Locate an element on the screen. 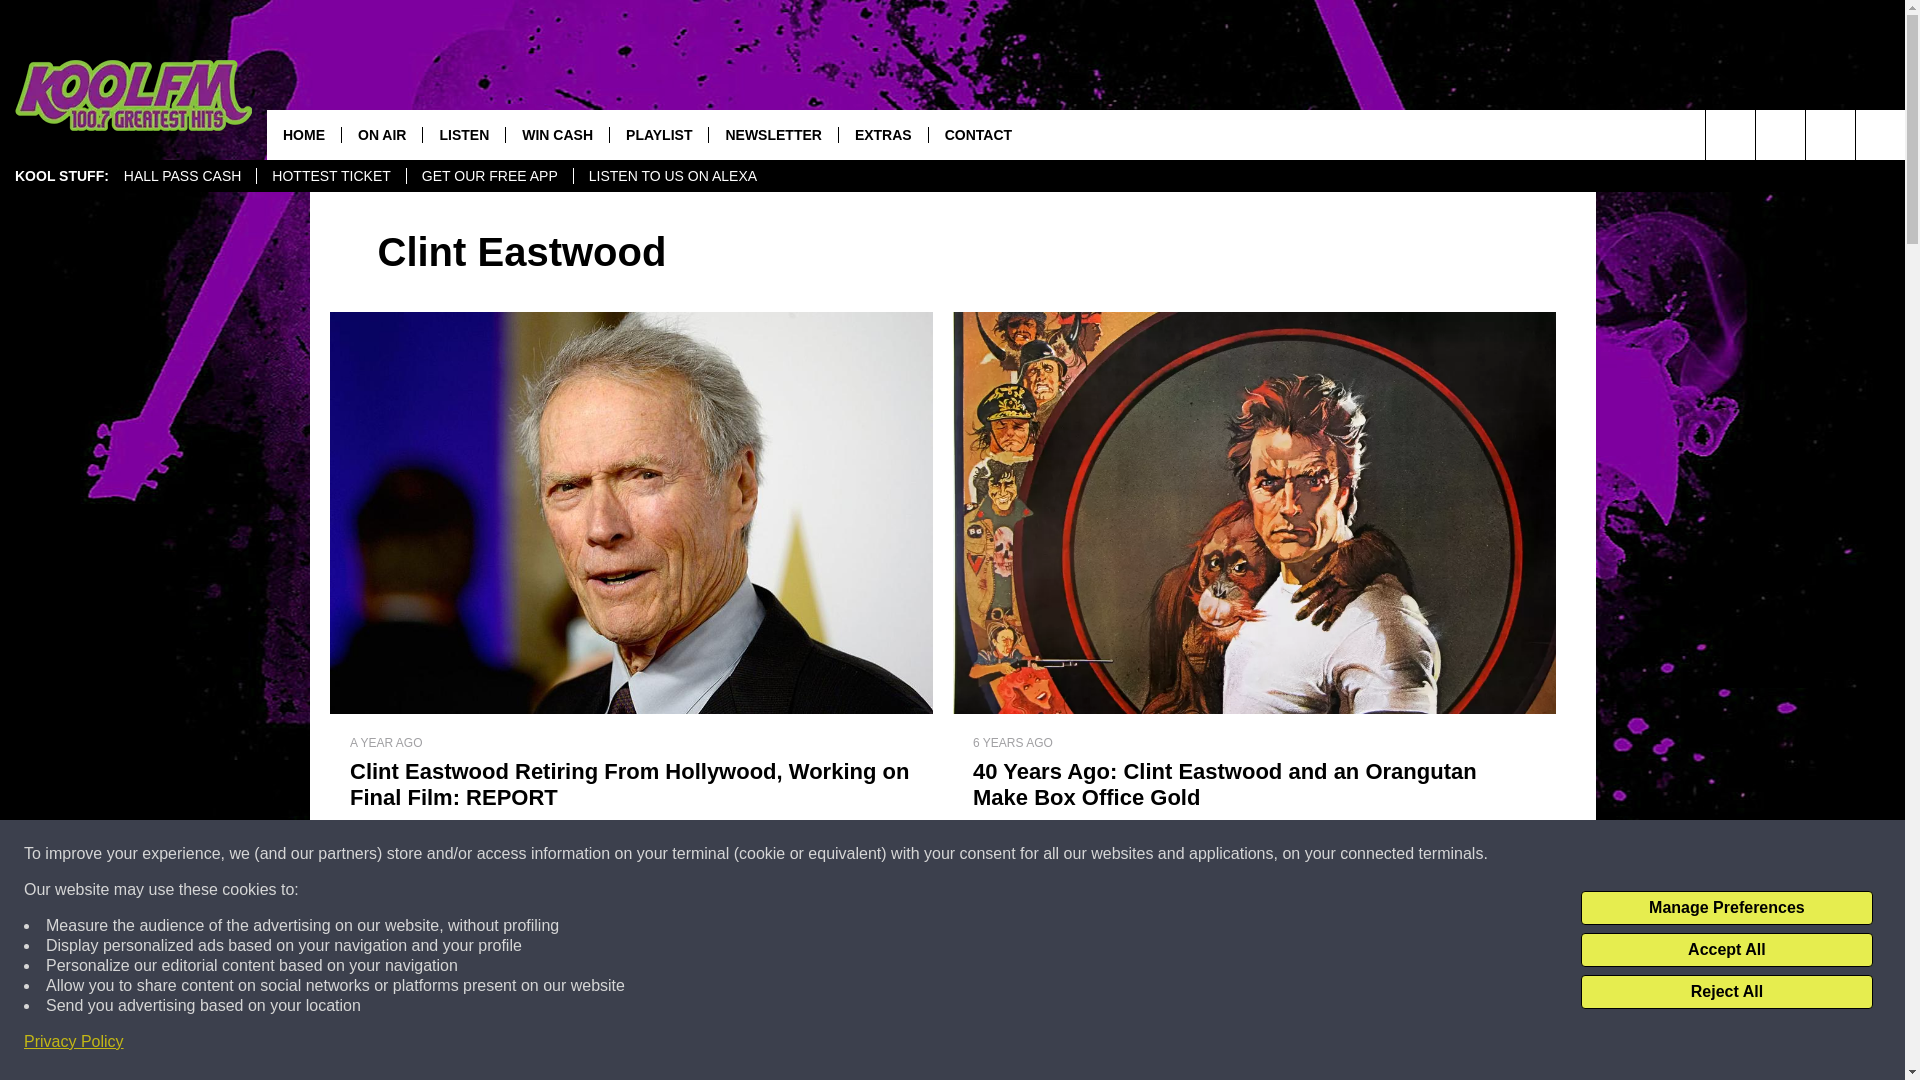 Image resolution: width=1920 pixels, height=1080 pixels. LISTEN TO US ON ALEXA is located at coordinates (672, 176).